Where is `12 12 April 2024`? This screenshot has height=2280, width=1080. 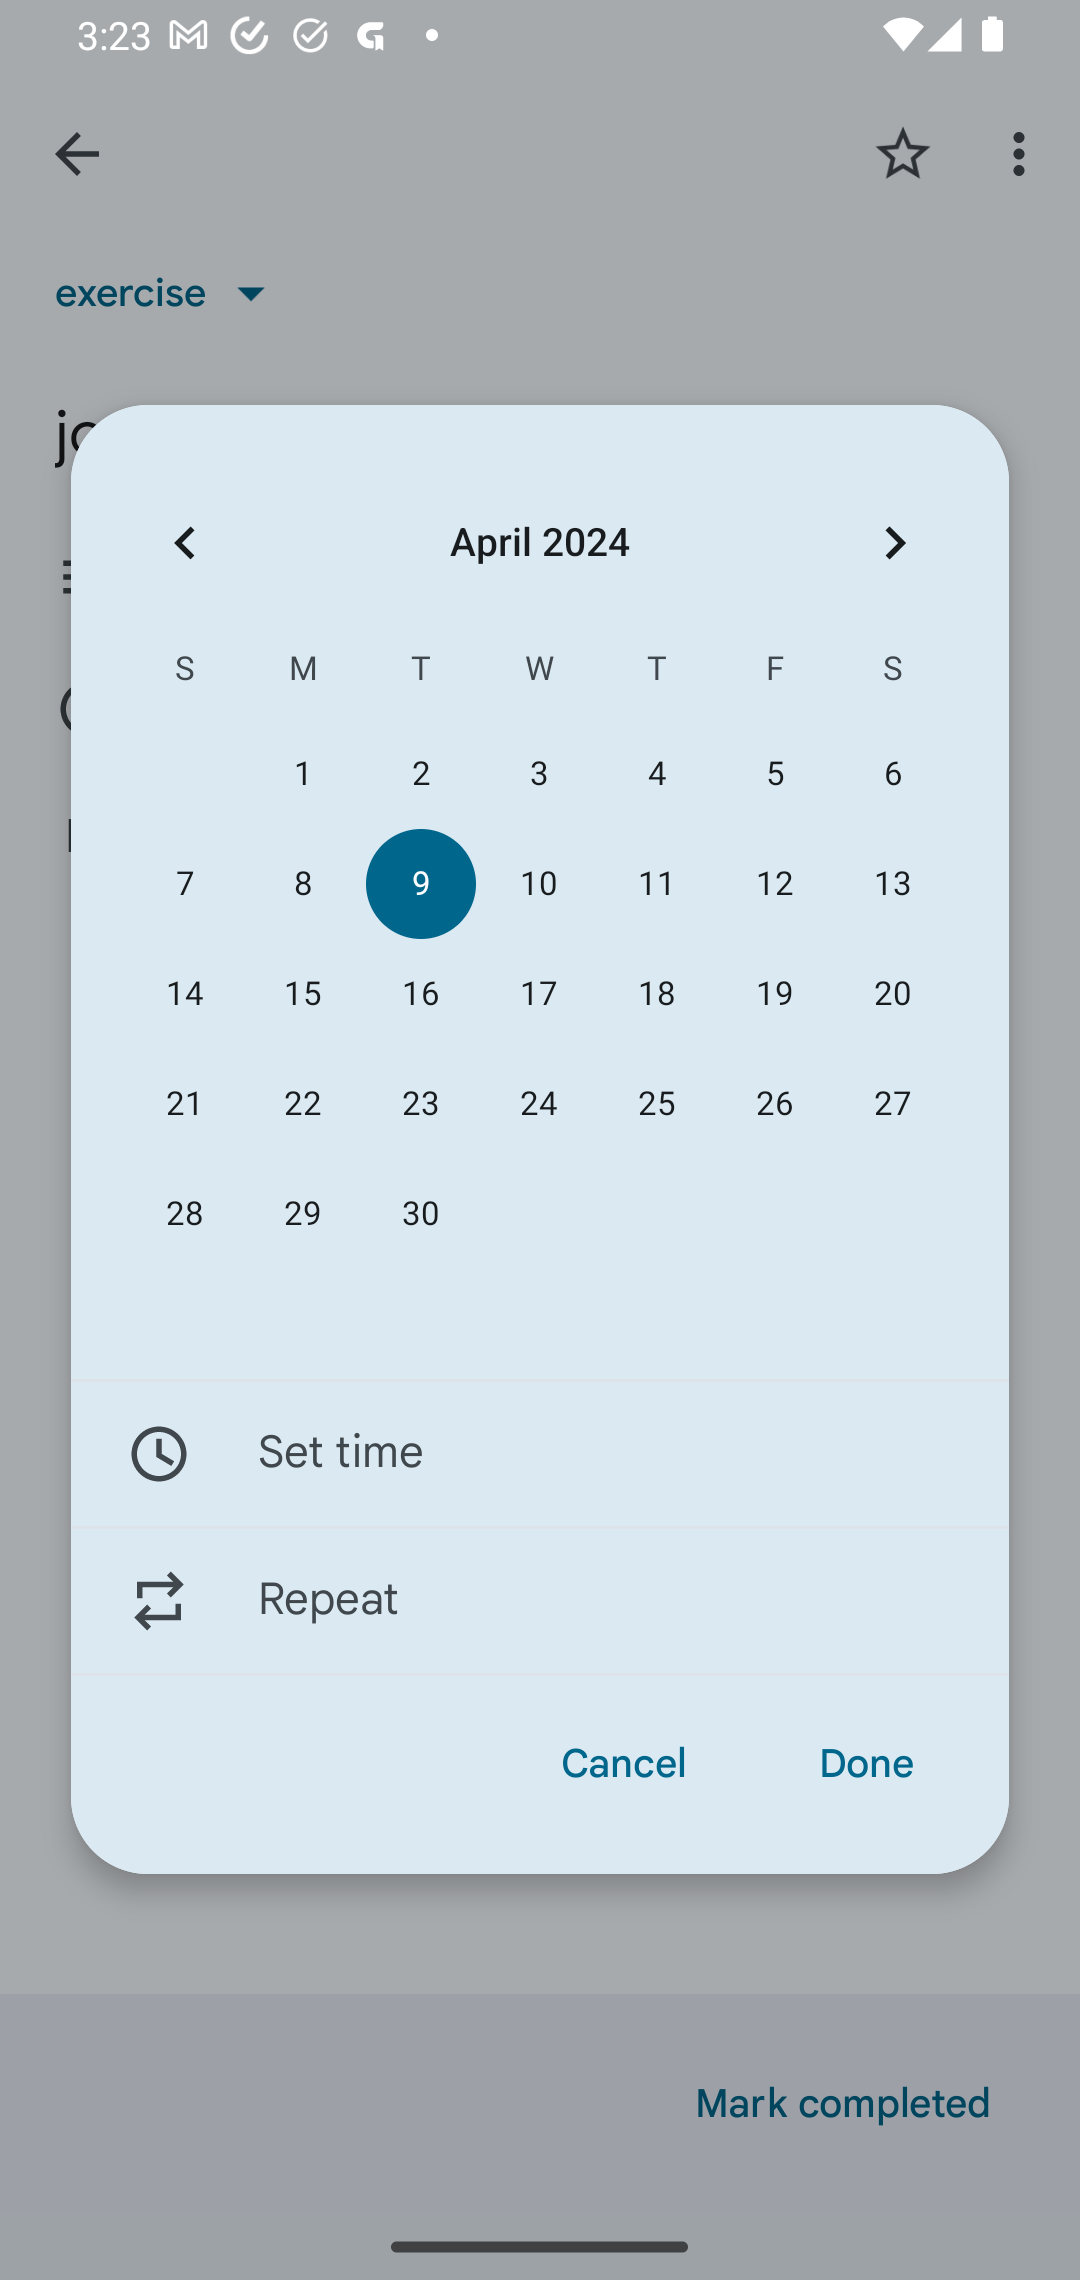 12 12 April 2024 is located at coordinates (774, 884).